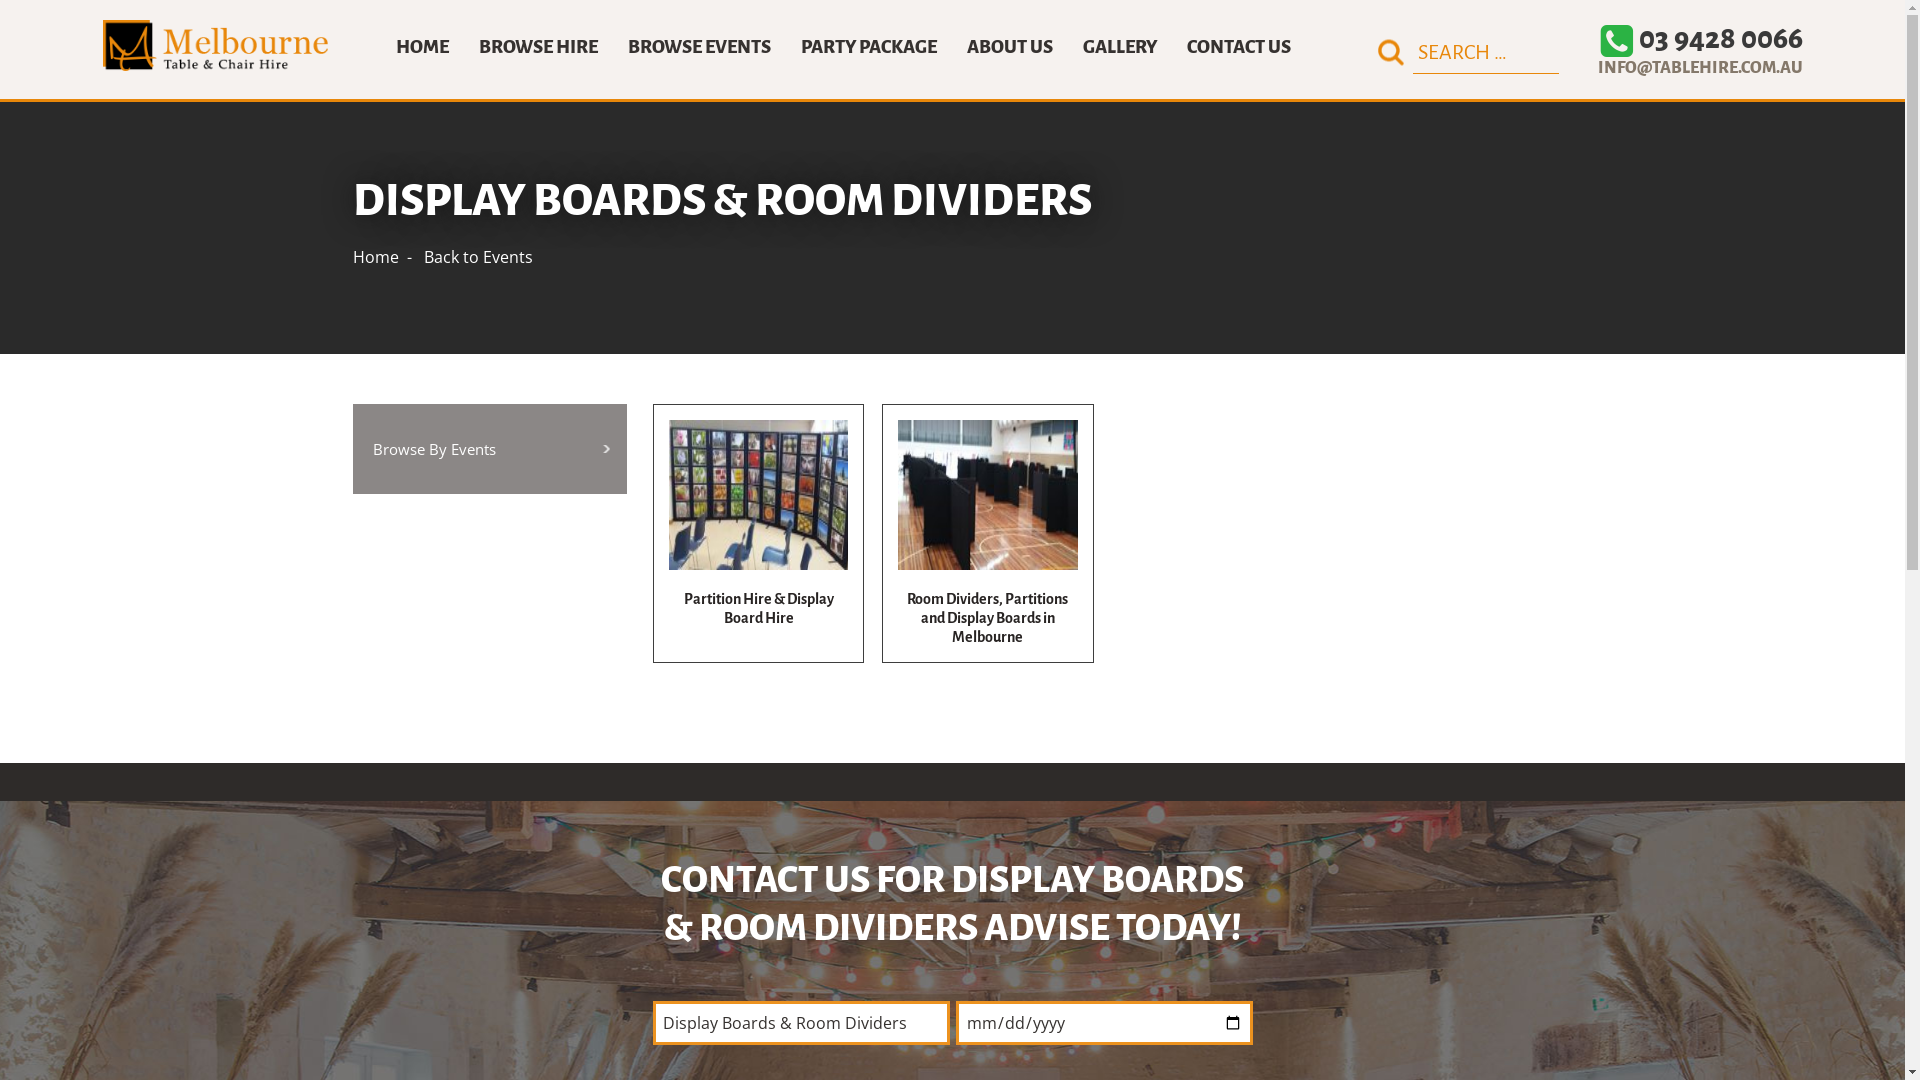 Image resolution: width=1920 pixels, height=1080 pixels. I want to click on PARTY PACKAGE, so click(869, 47).